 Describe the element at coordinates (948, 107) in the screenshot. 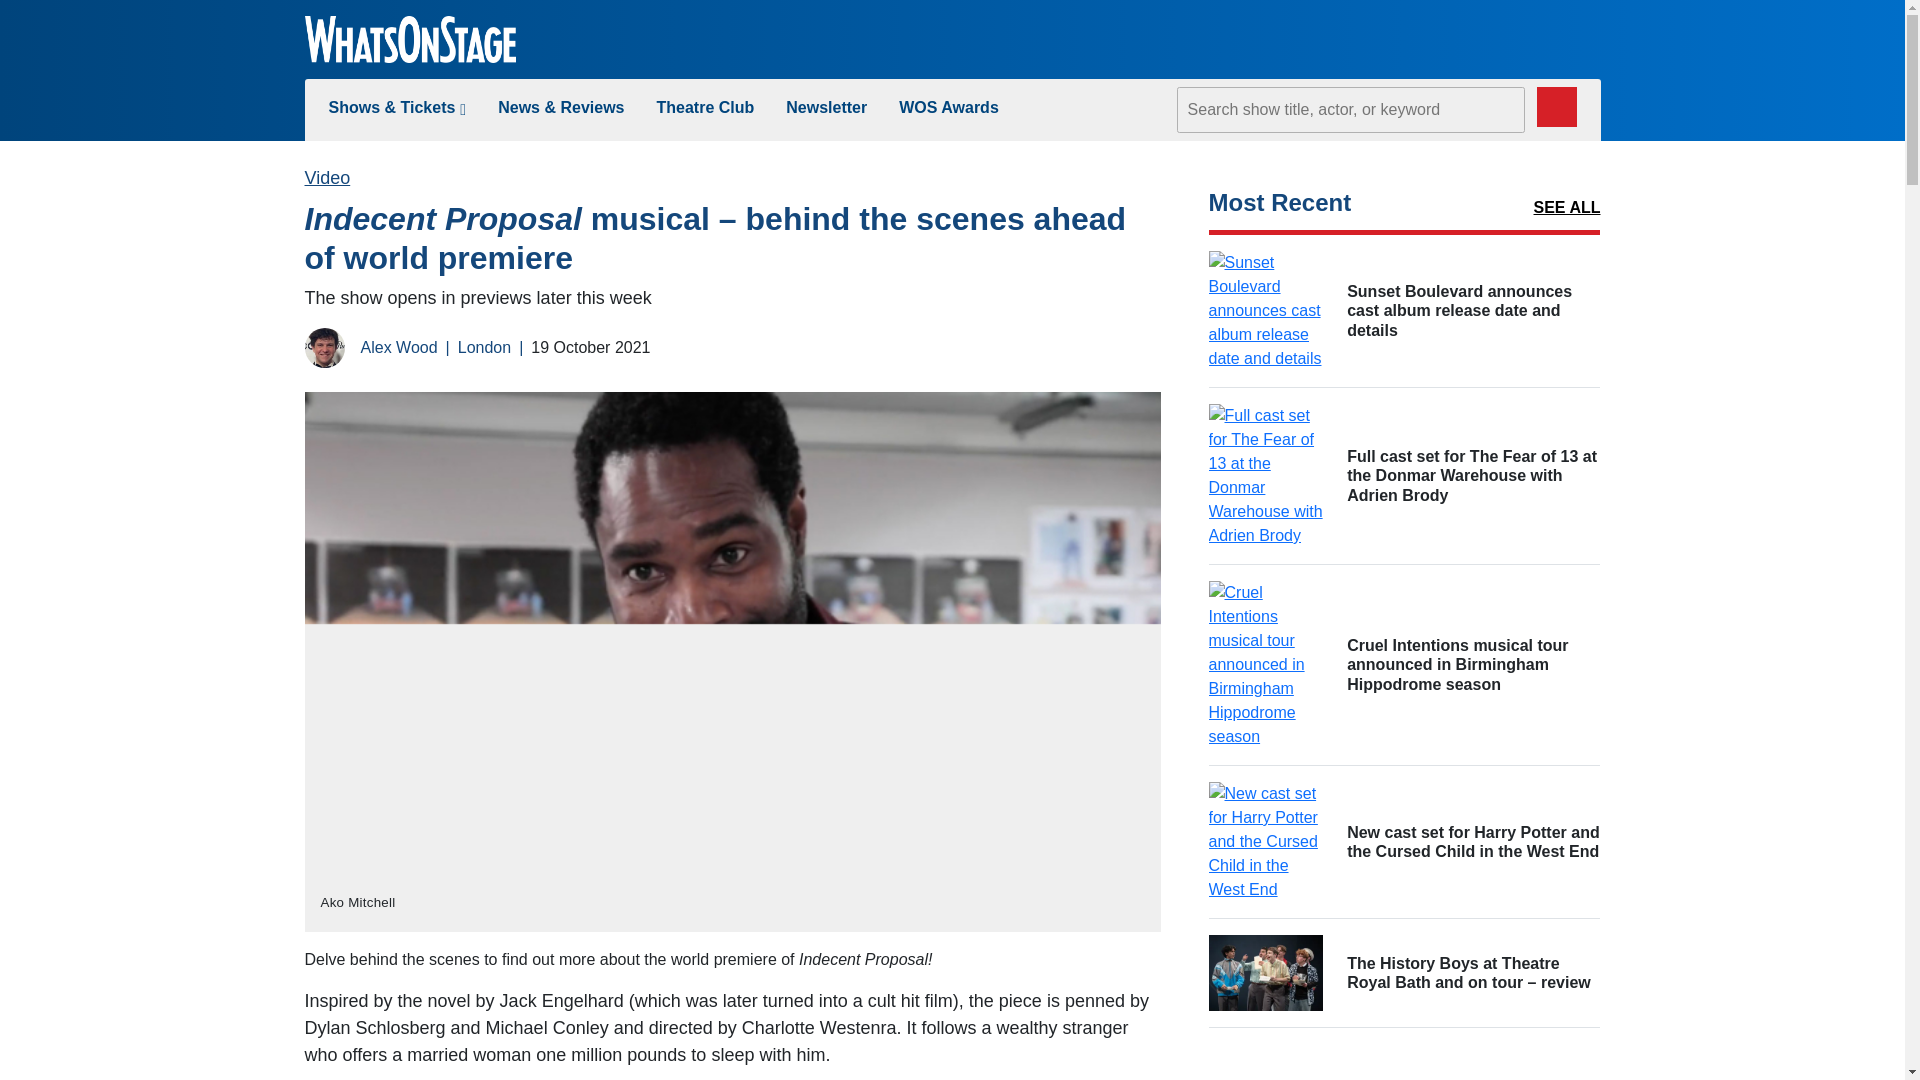

I see `WOS Awards` at that location.